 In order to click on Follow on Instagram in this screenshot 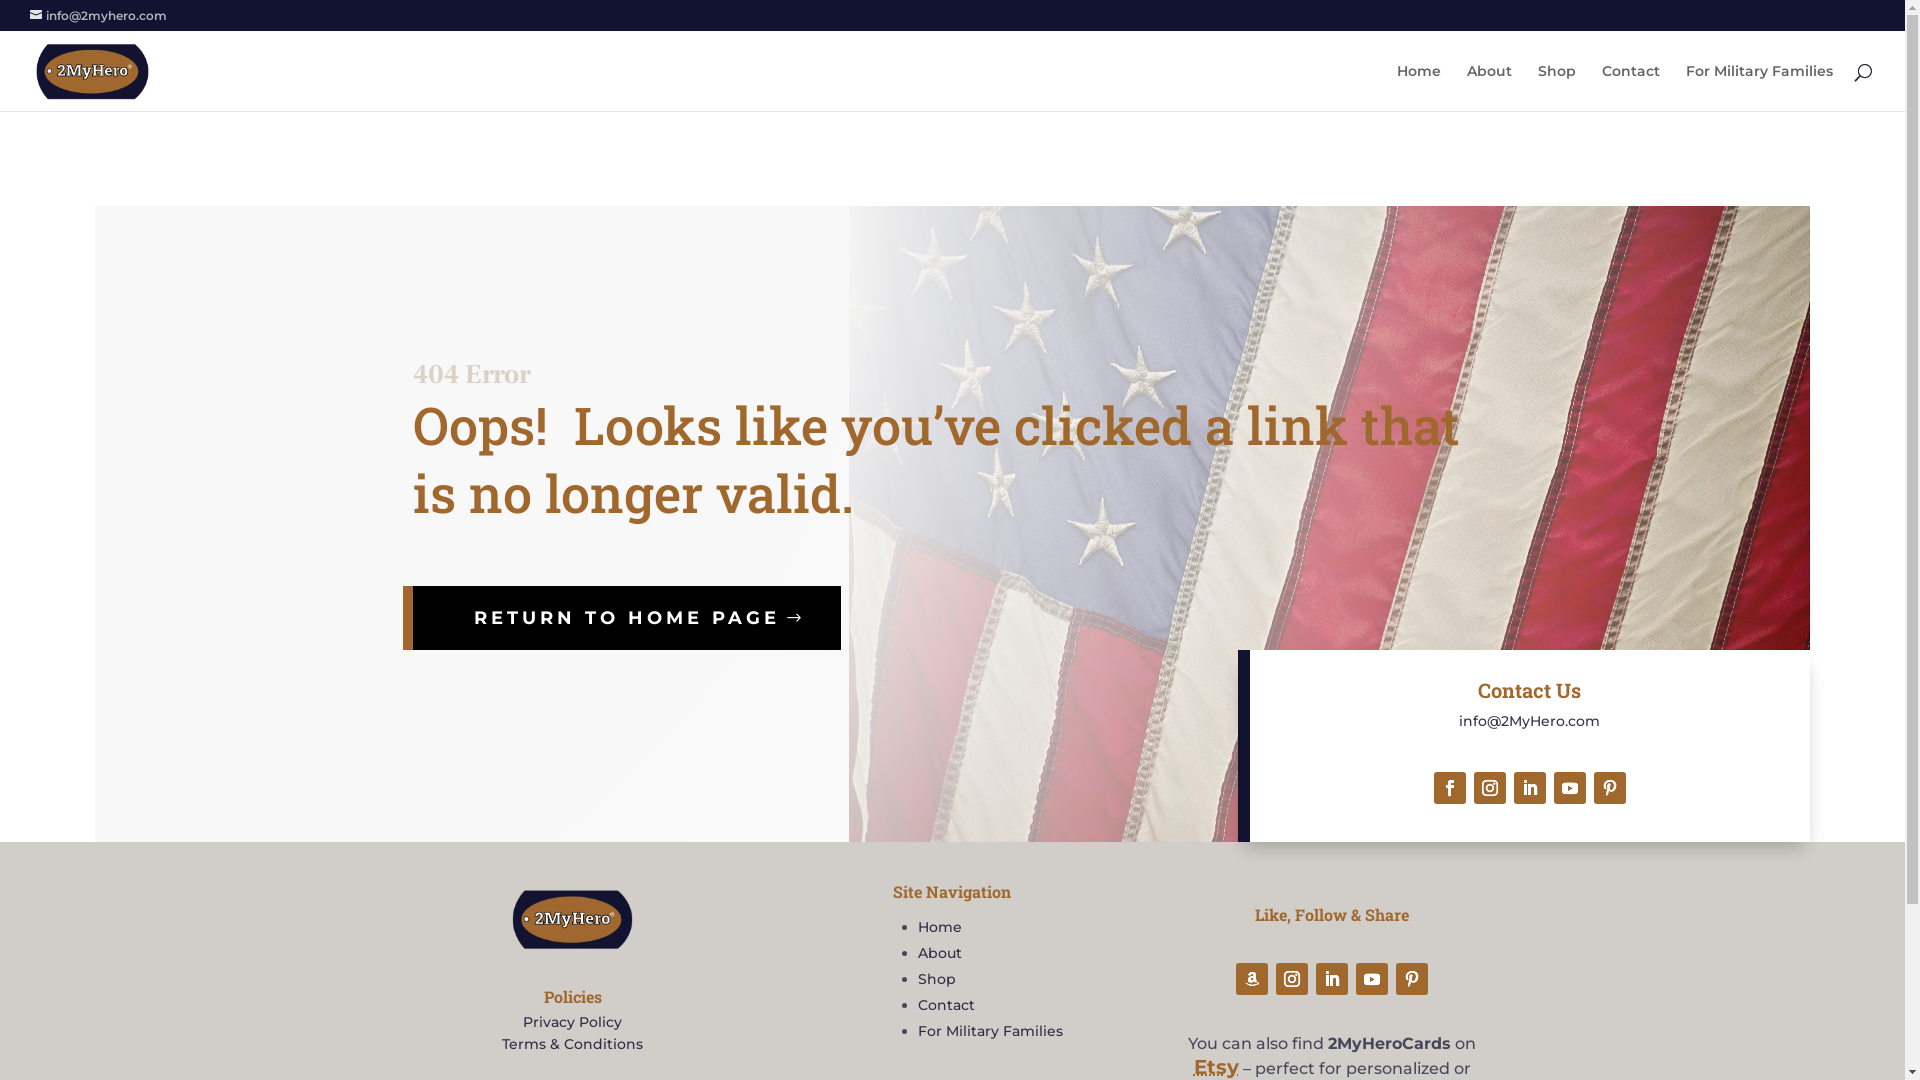, I will do `click(1292, 978)`.